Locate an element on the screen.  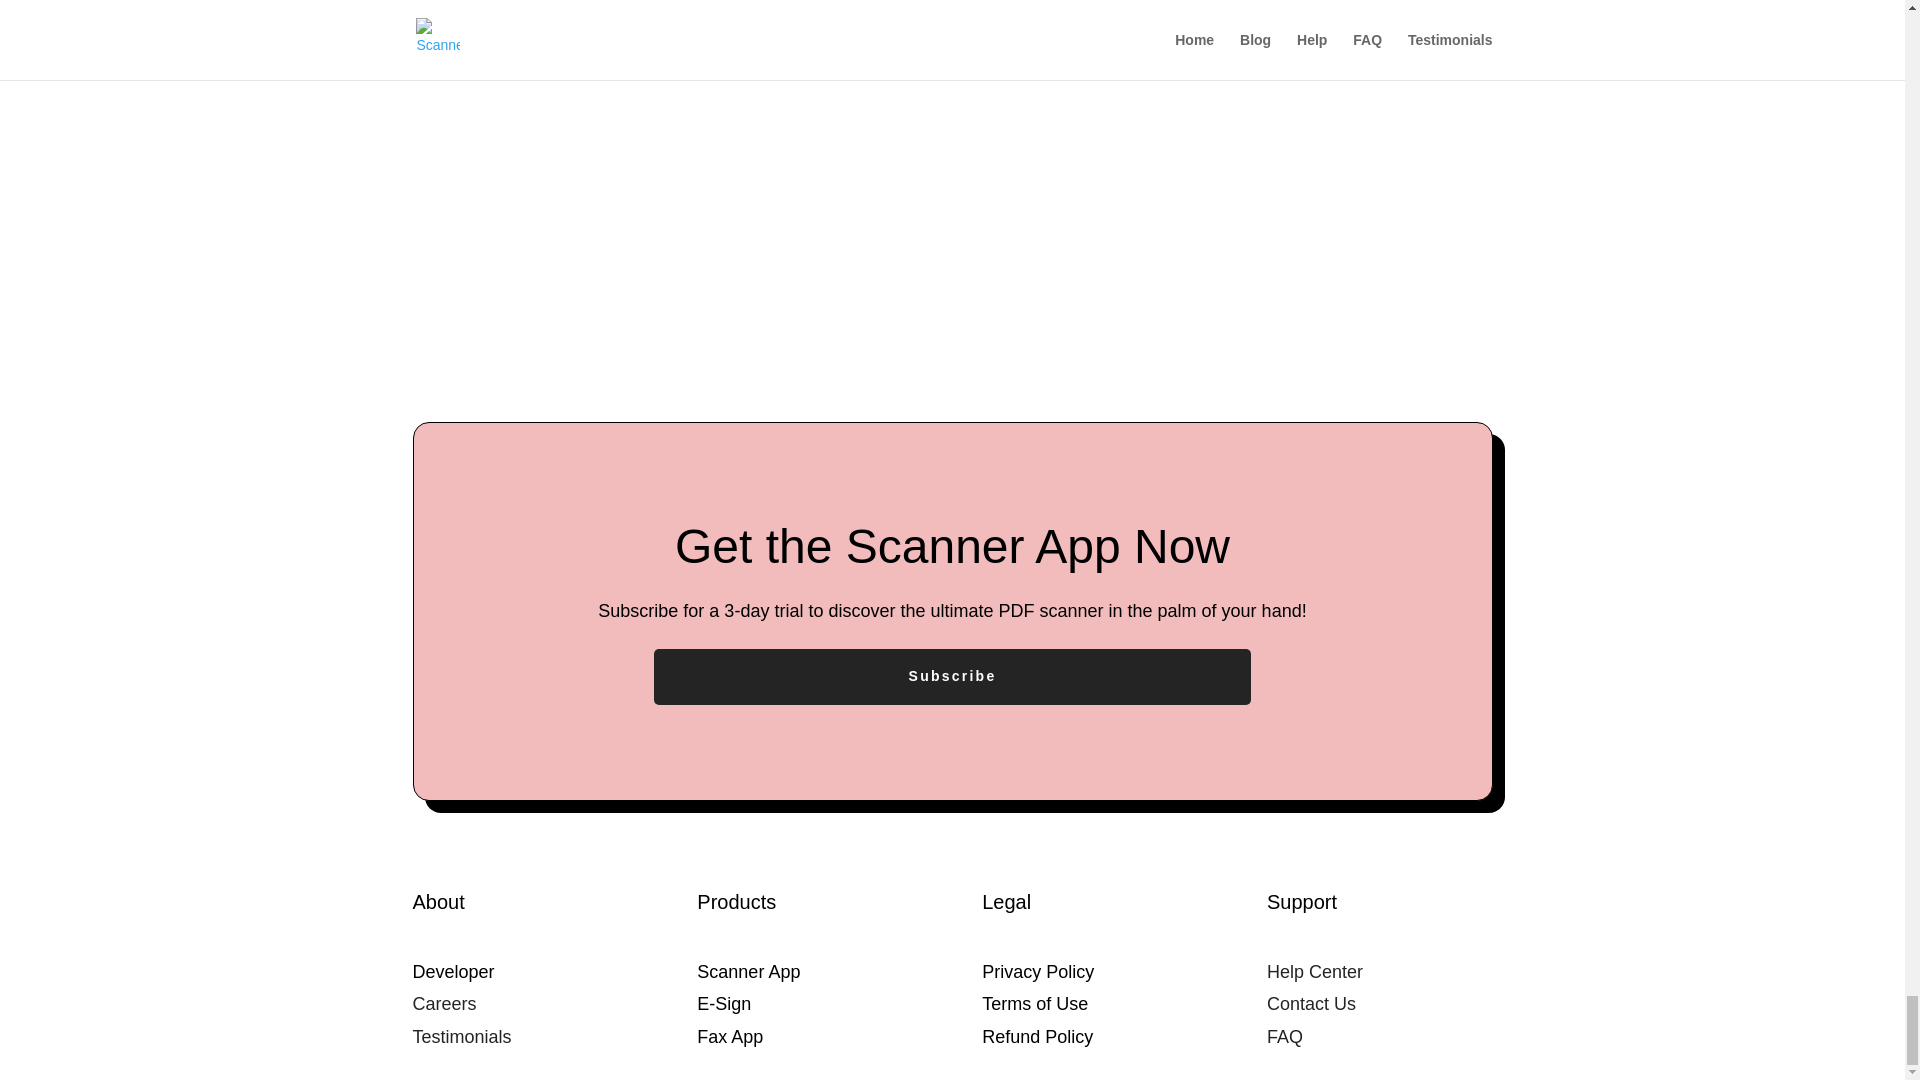
Help Center is located at coordinates (1315, 972).